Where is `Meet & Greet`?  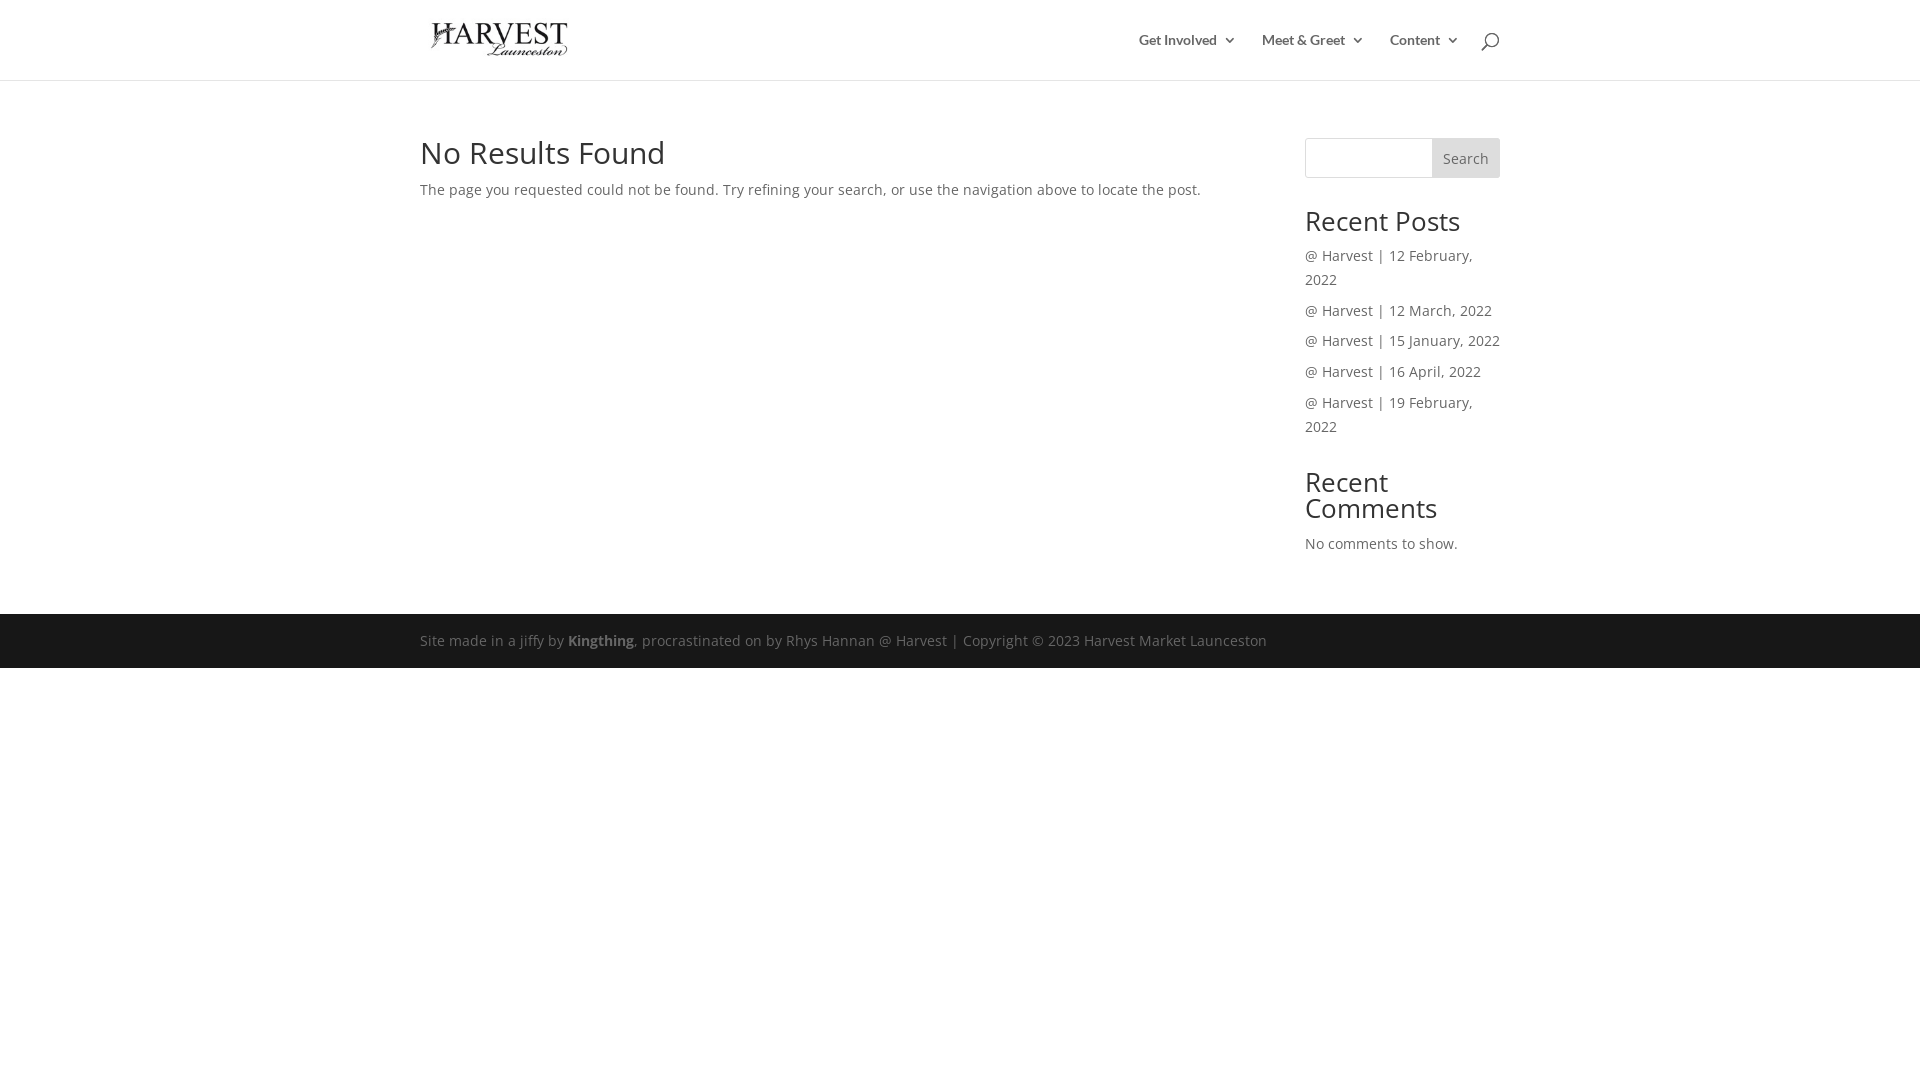 Meet & Greet is located at coordinates (1314, 56).